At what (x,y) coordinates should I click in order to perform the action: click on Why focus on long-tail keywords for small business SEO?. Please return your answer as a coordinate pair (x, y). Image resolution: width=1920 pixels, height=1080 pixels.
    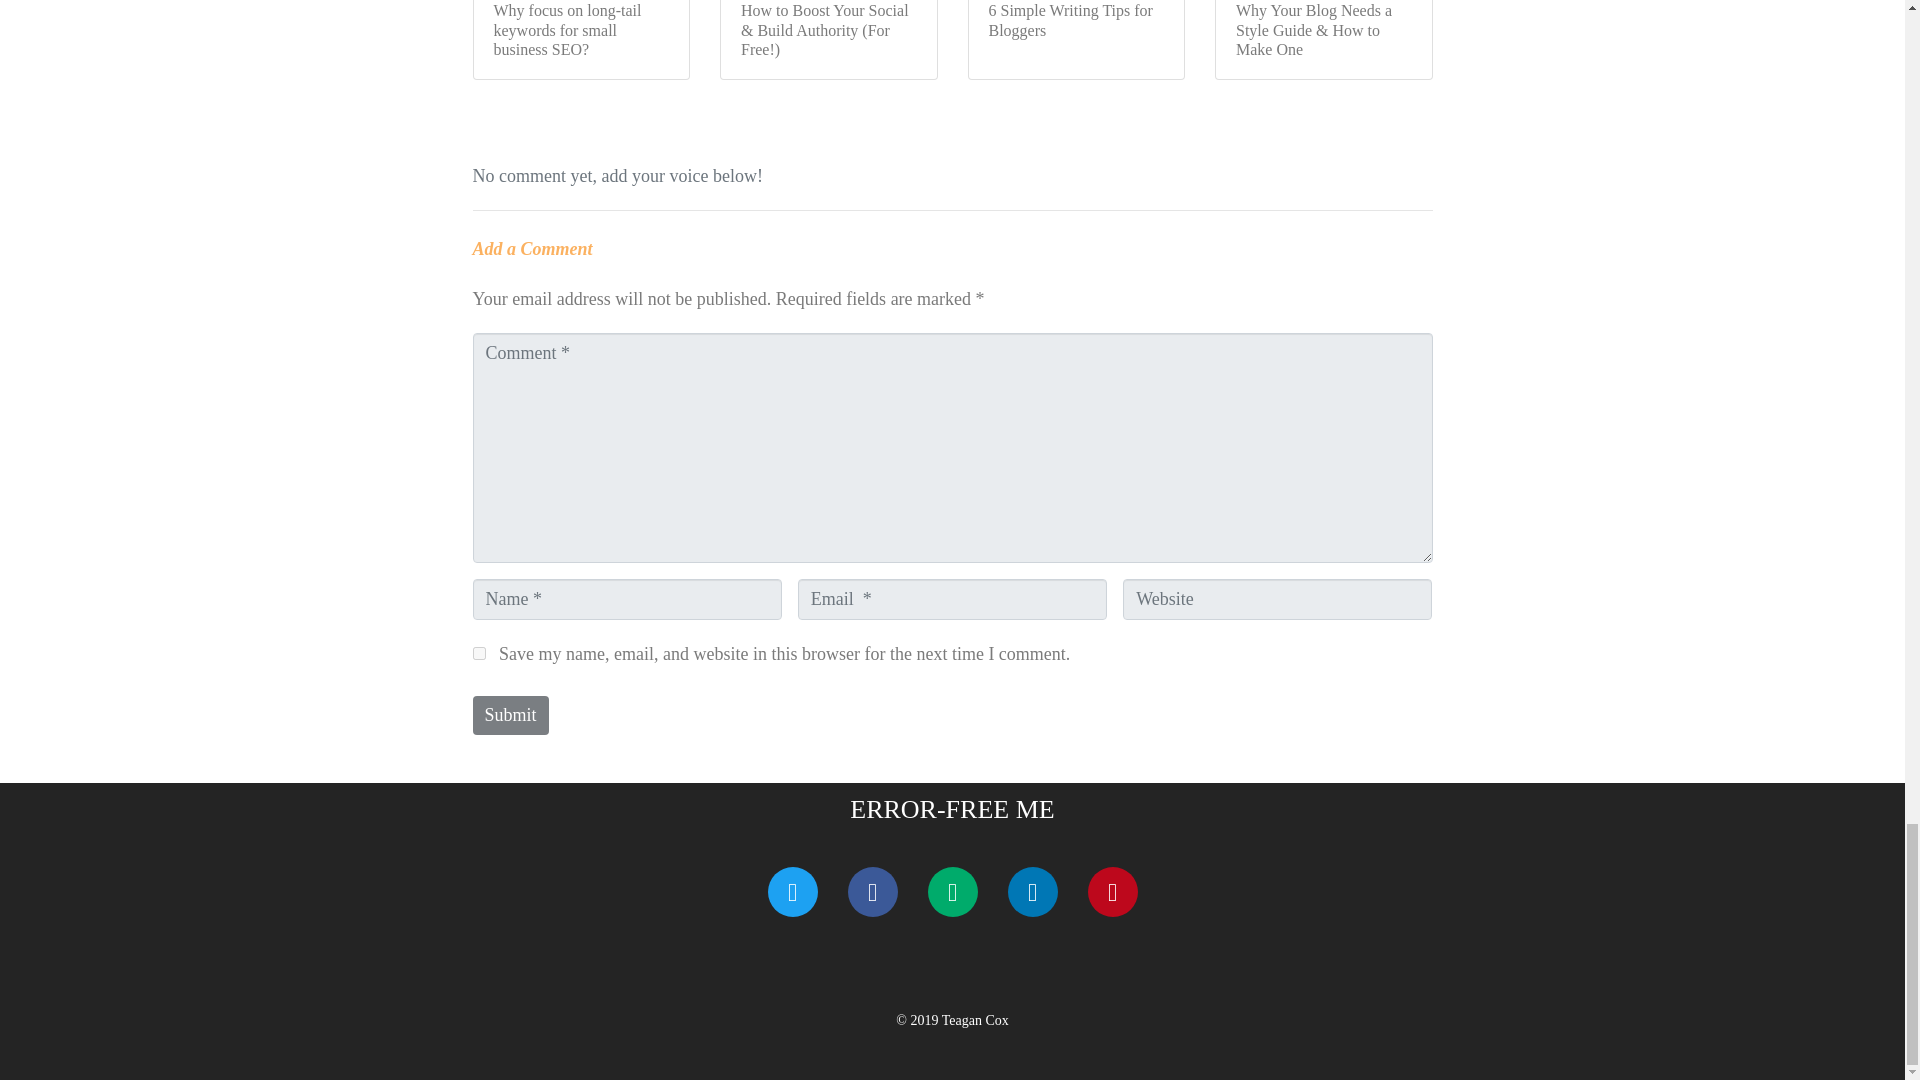
    Looking at the image, I should click on (580, 40).